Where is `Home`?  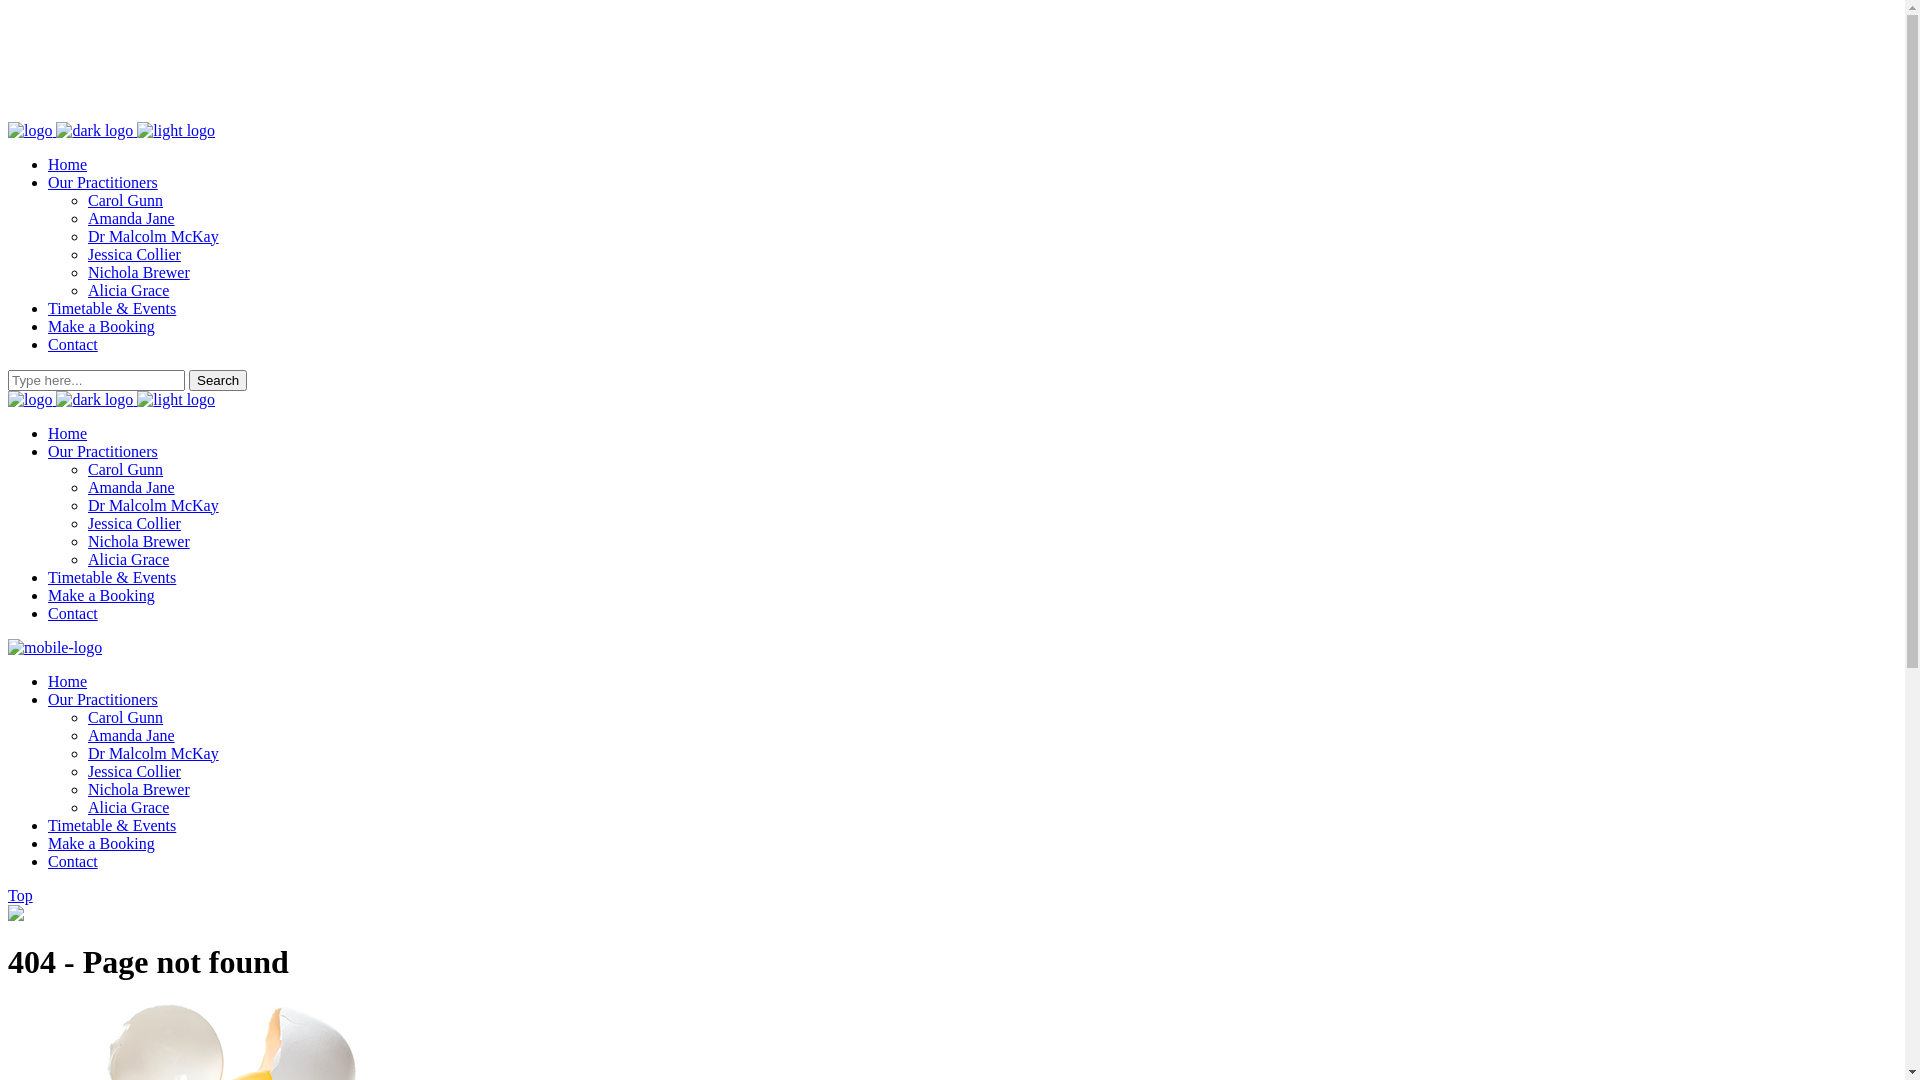
Home is located at coordinates (68, 434).